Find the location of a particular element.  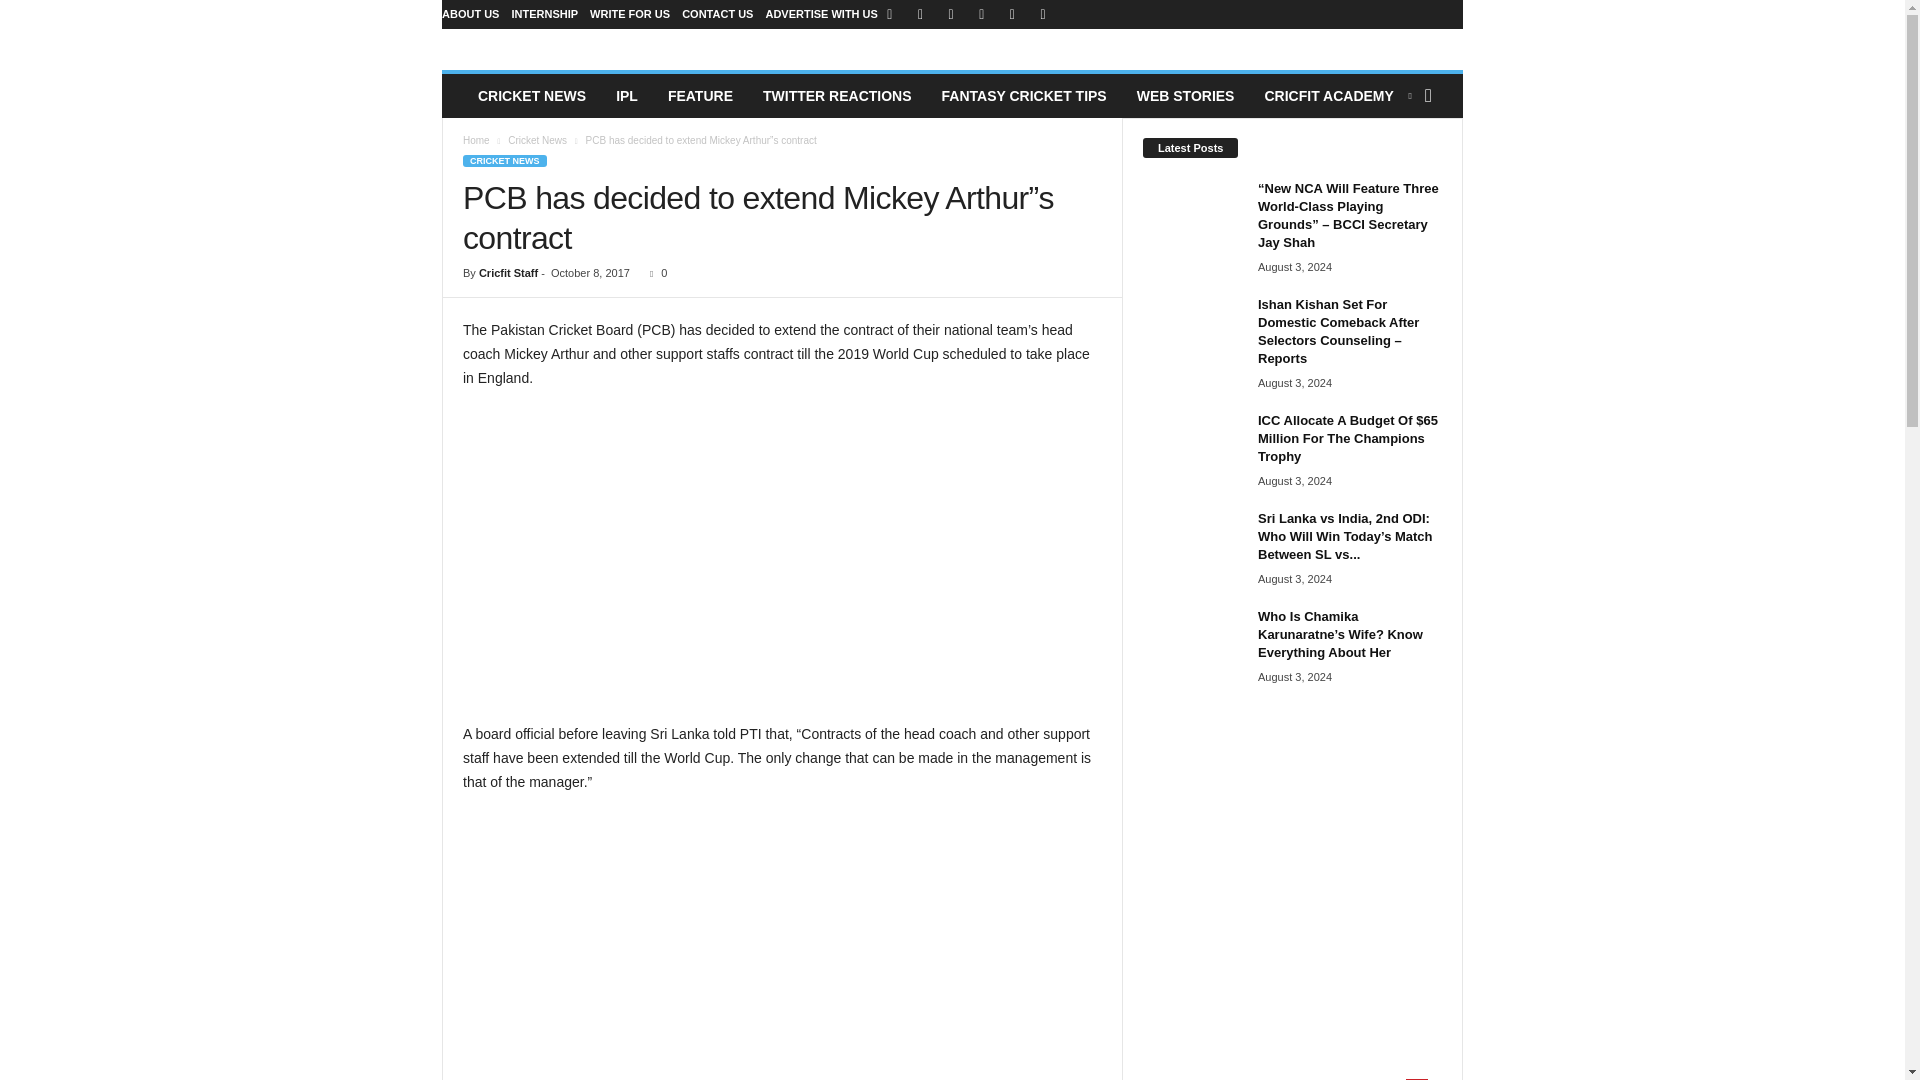

ABOUT US is located at coordinates (470, 14).